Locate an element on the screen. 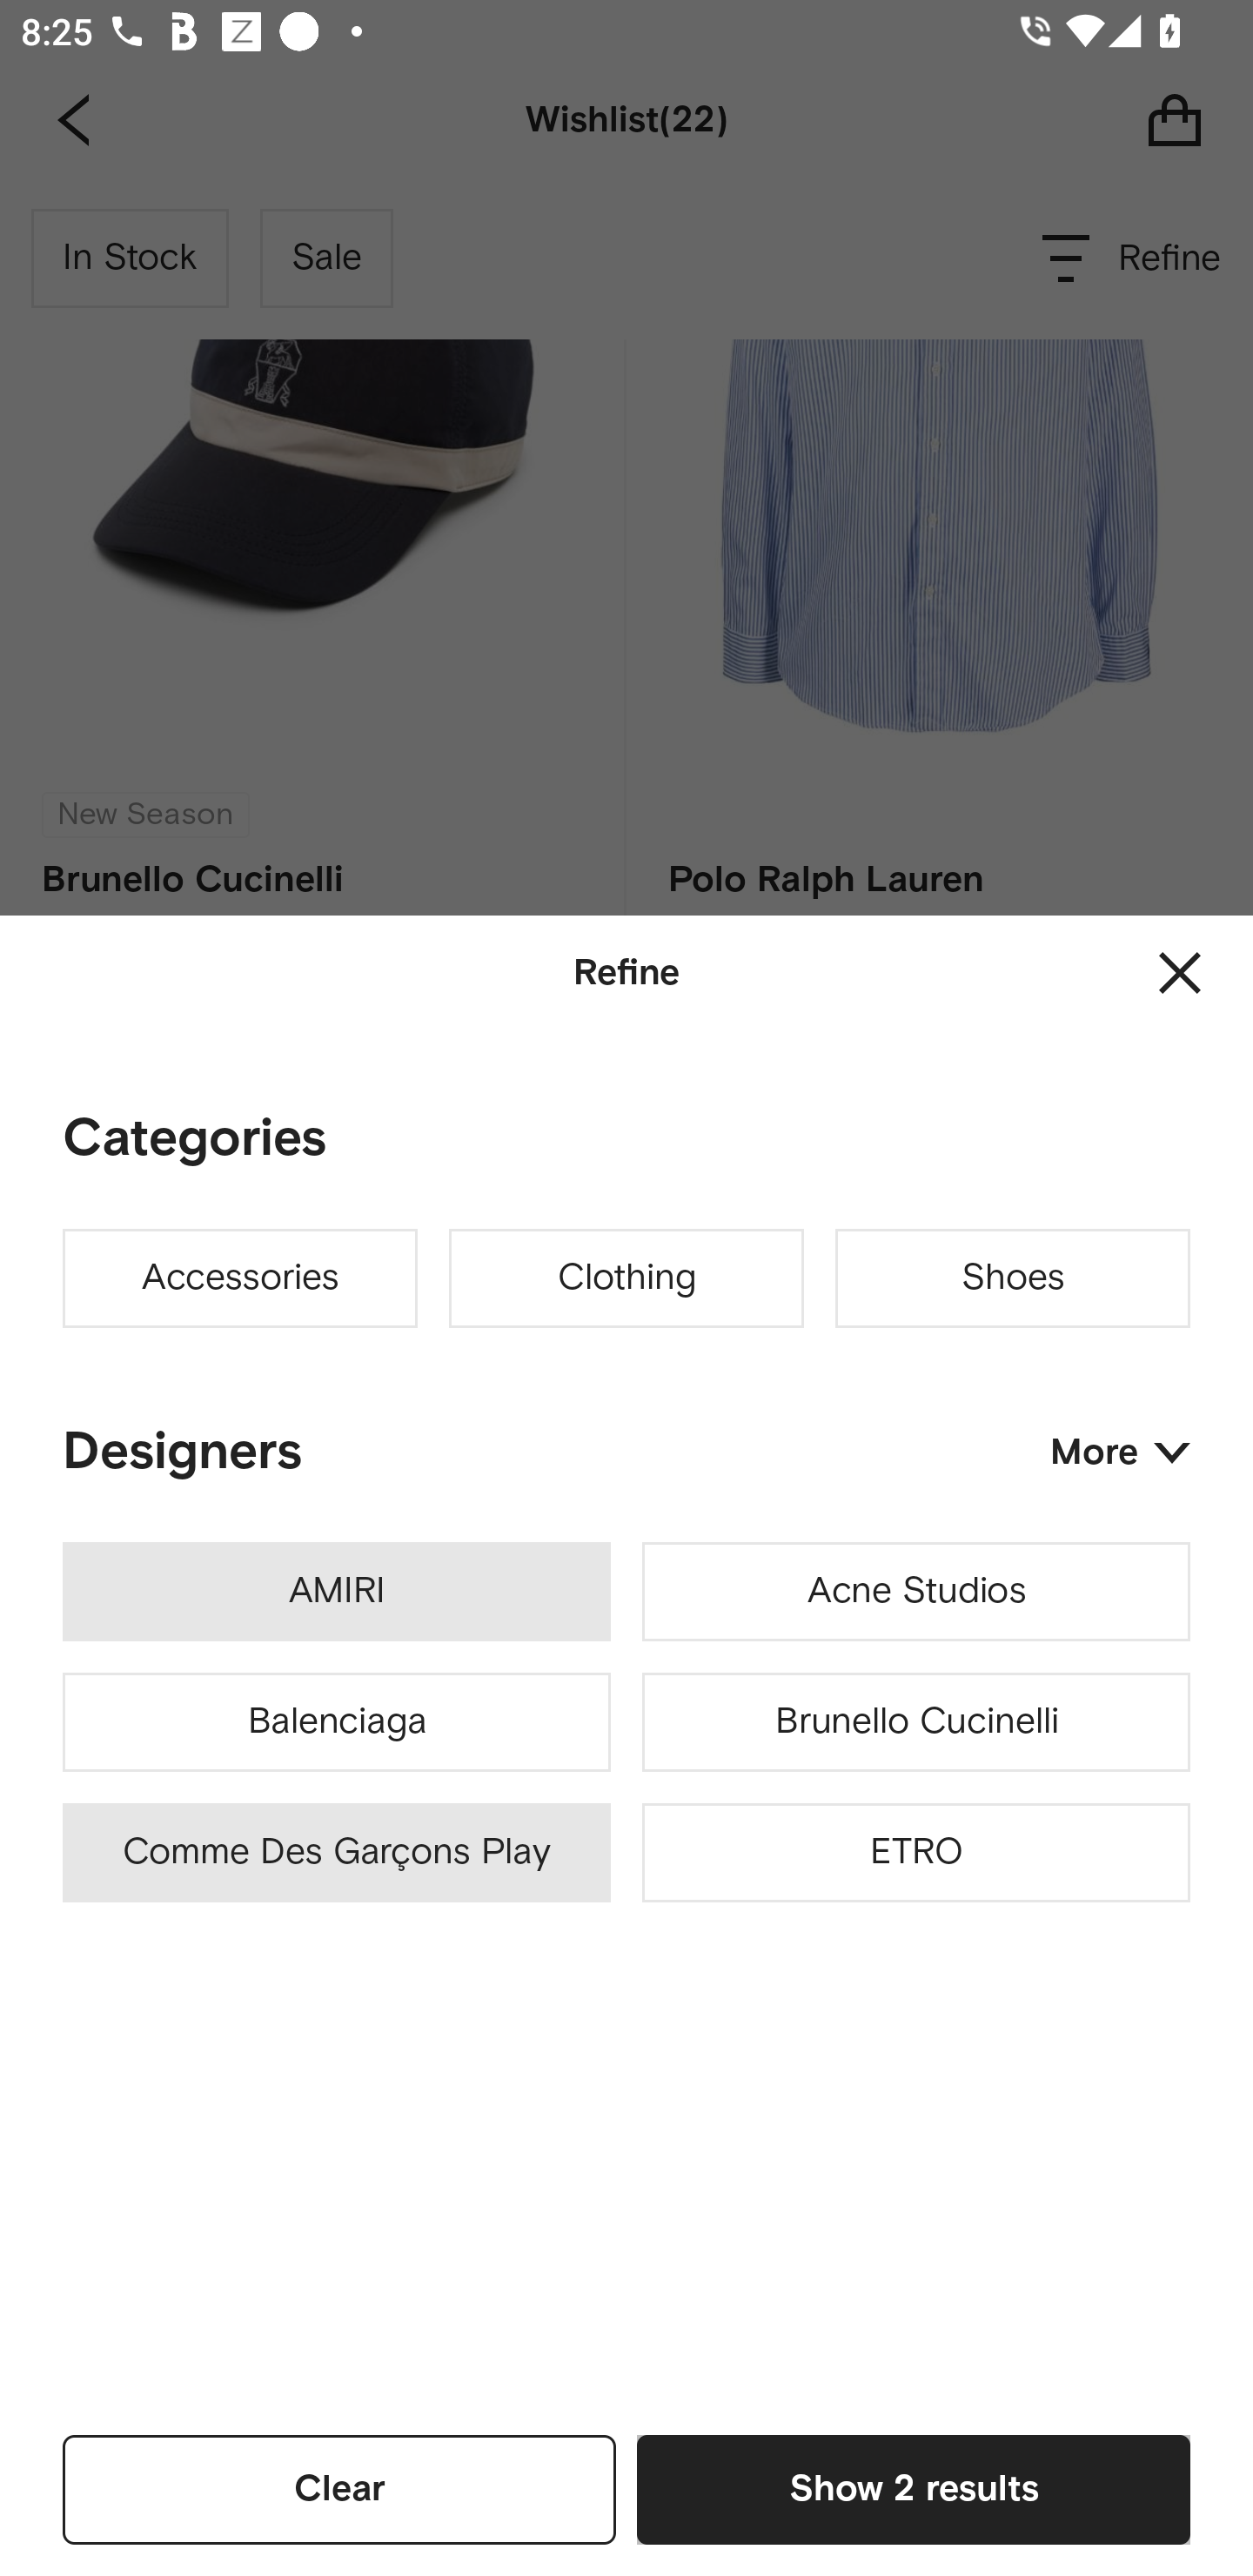 This screenshot has height=2576, width=1253. Accessories is located at coordinates (240, 1278).